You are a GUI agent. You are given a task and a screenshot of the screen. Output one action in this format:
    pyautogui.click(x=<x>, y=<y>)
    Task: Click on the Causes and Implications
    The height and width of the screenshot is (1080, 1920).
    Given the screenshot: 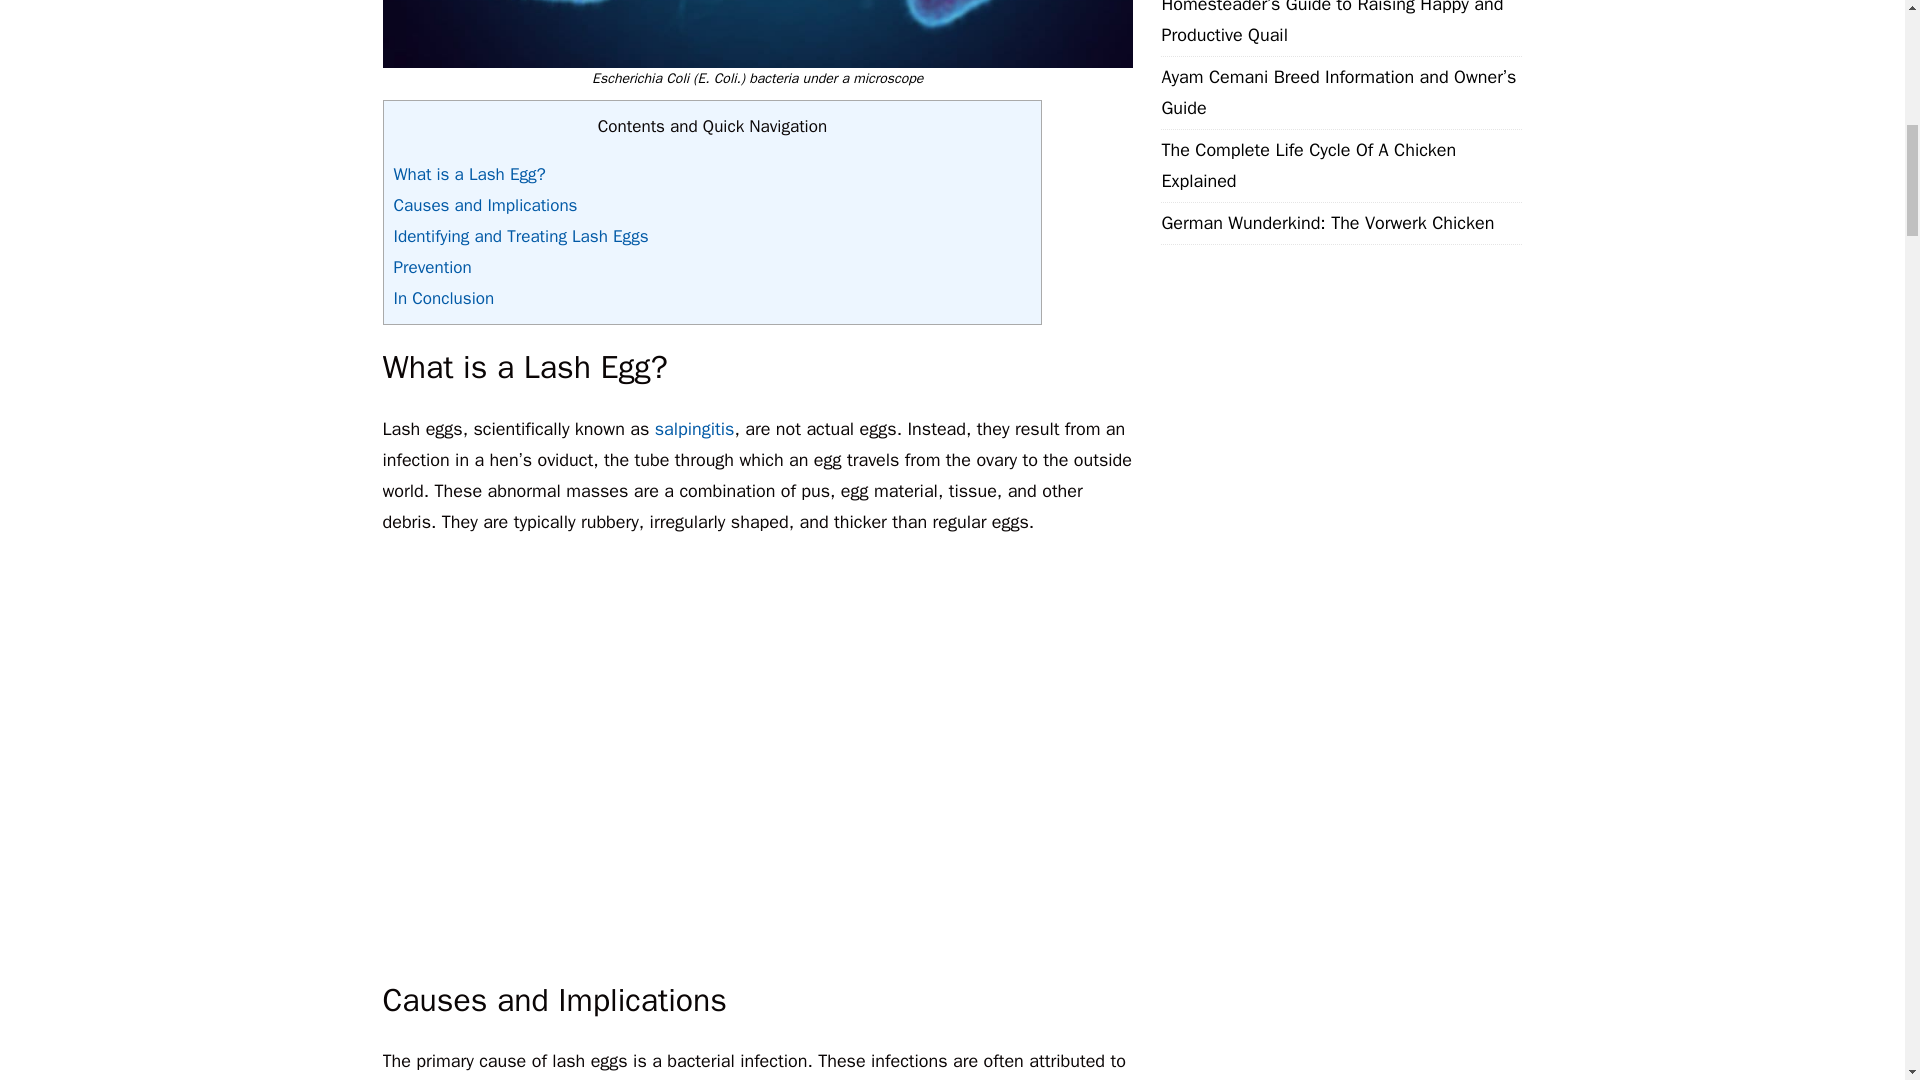 What is the action you would take?
    pyautogui.click(x=485, y=206)
    